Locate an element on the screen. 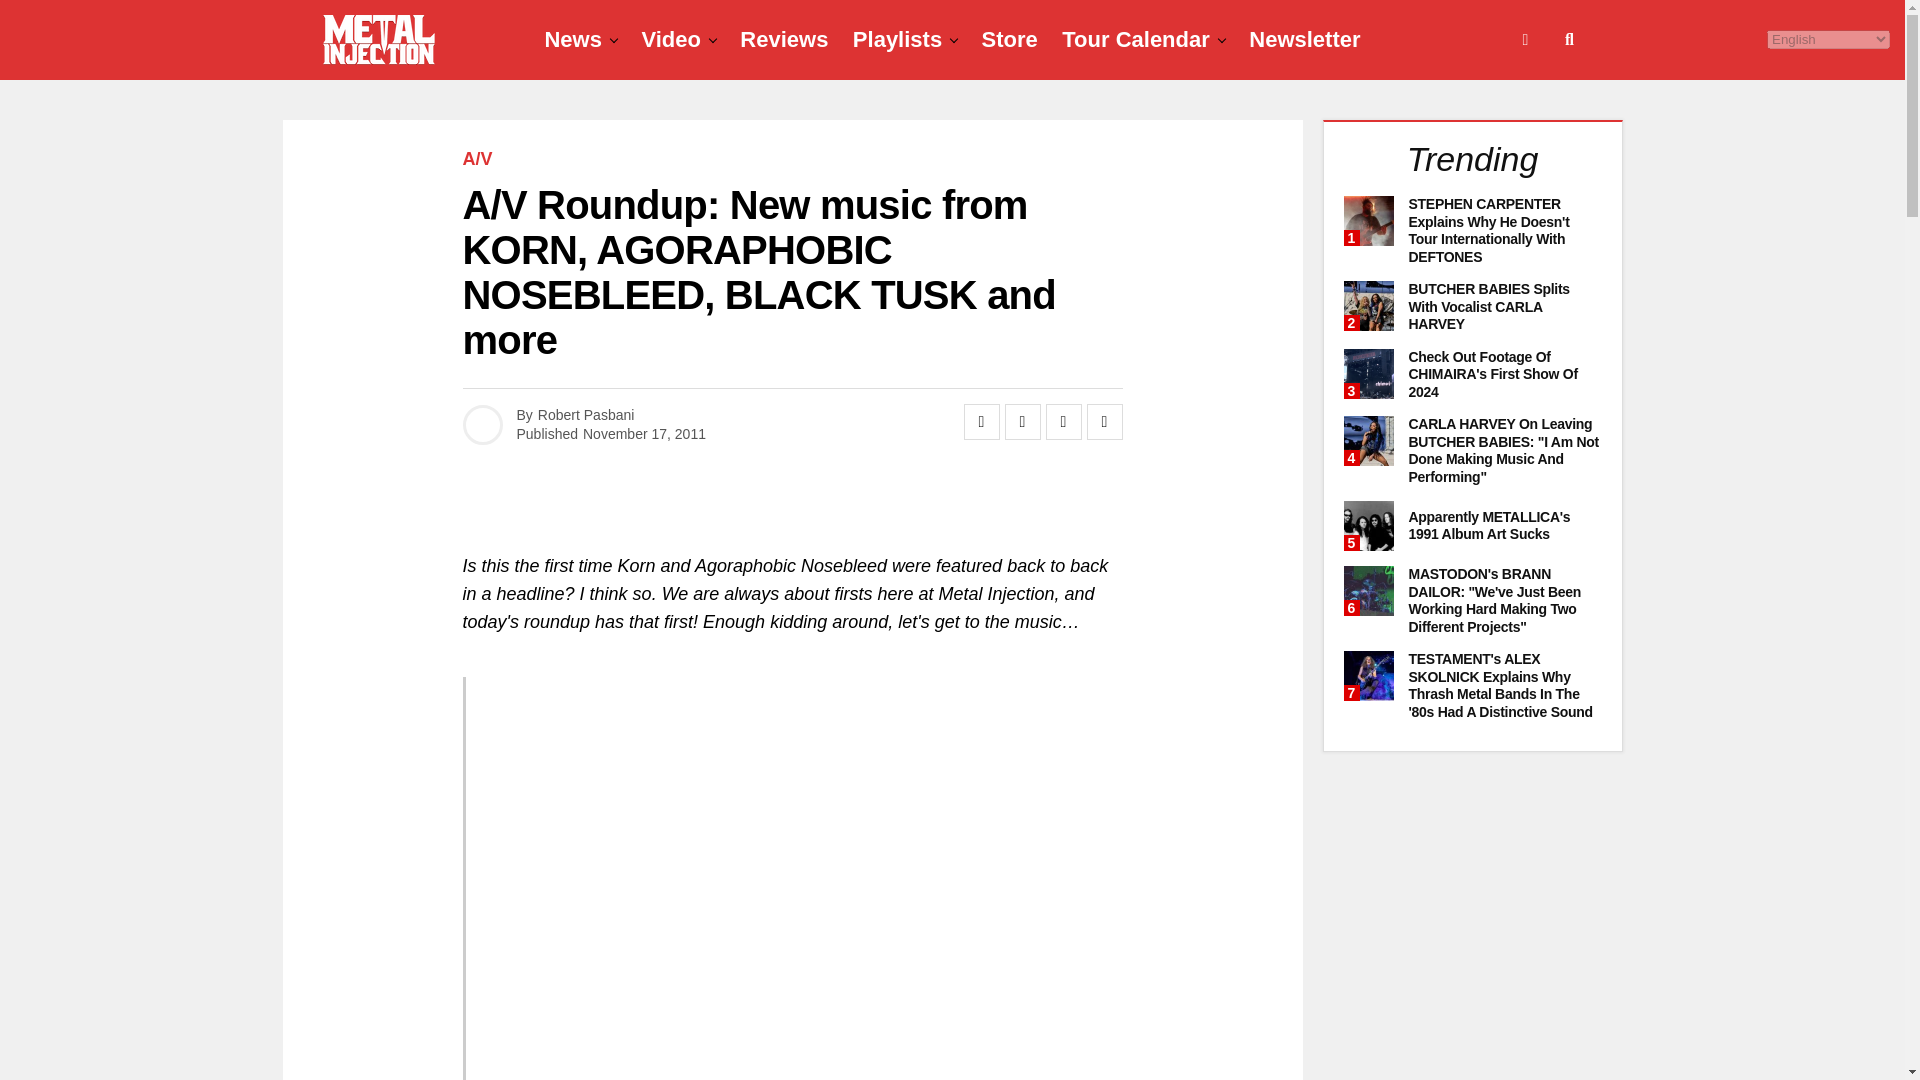 This screenshot has height=1080, width=1920. Tweet This Post is located at coordinates (1022, 421).